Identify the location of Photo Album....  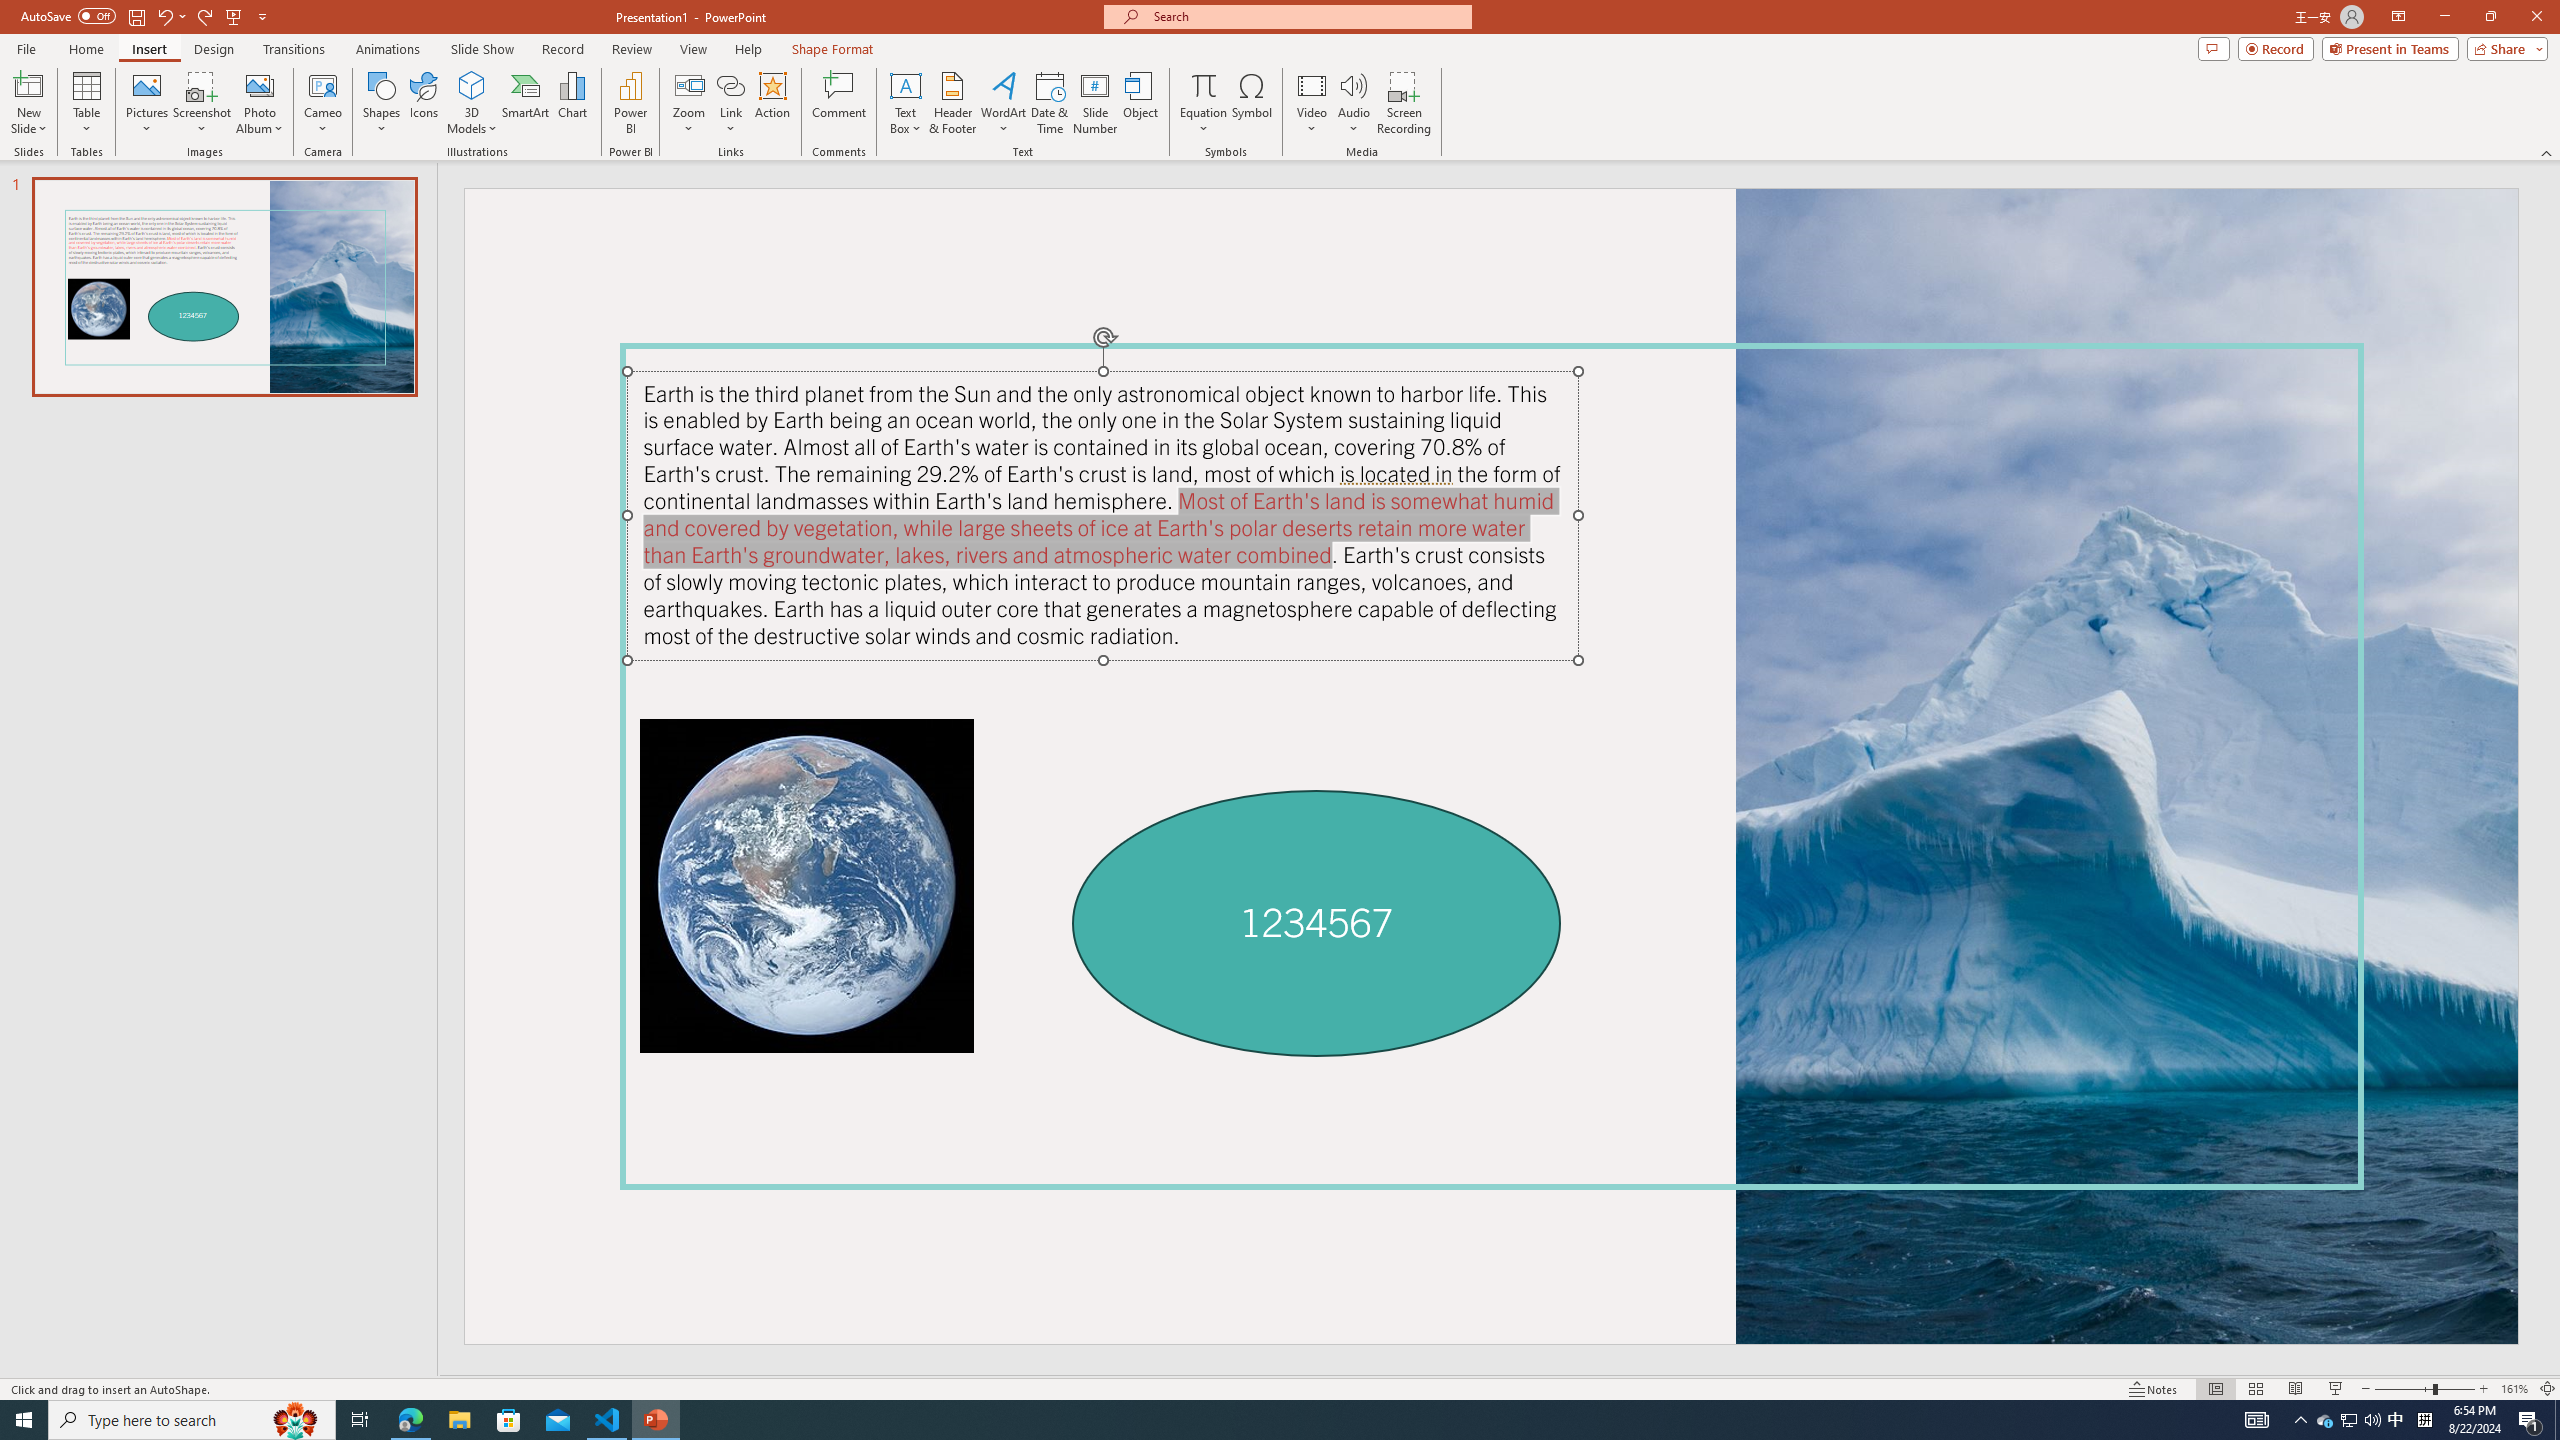
(259, 103).